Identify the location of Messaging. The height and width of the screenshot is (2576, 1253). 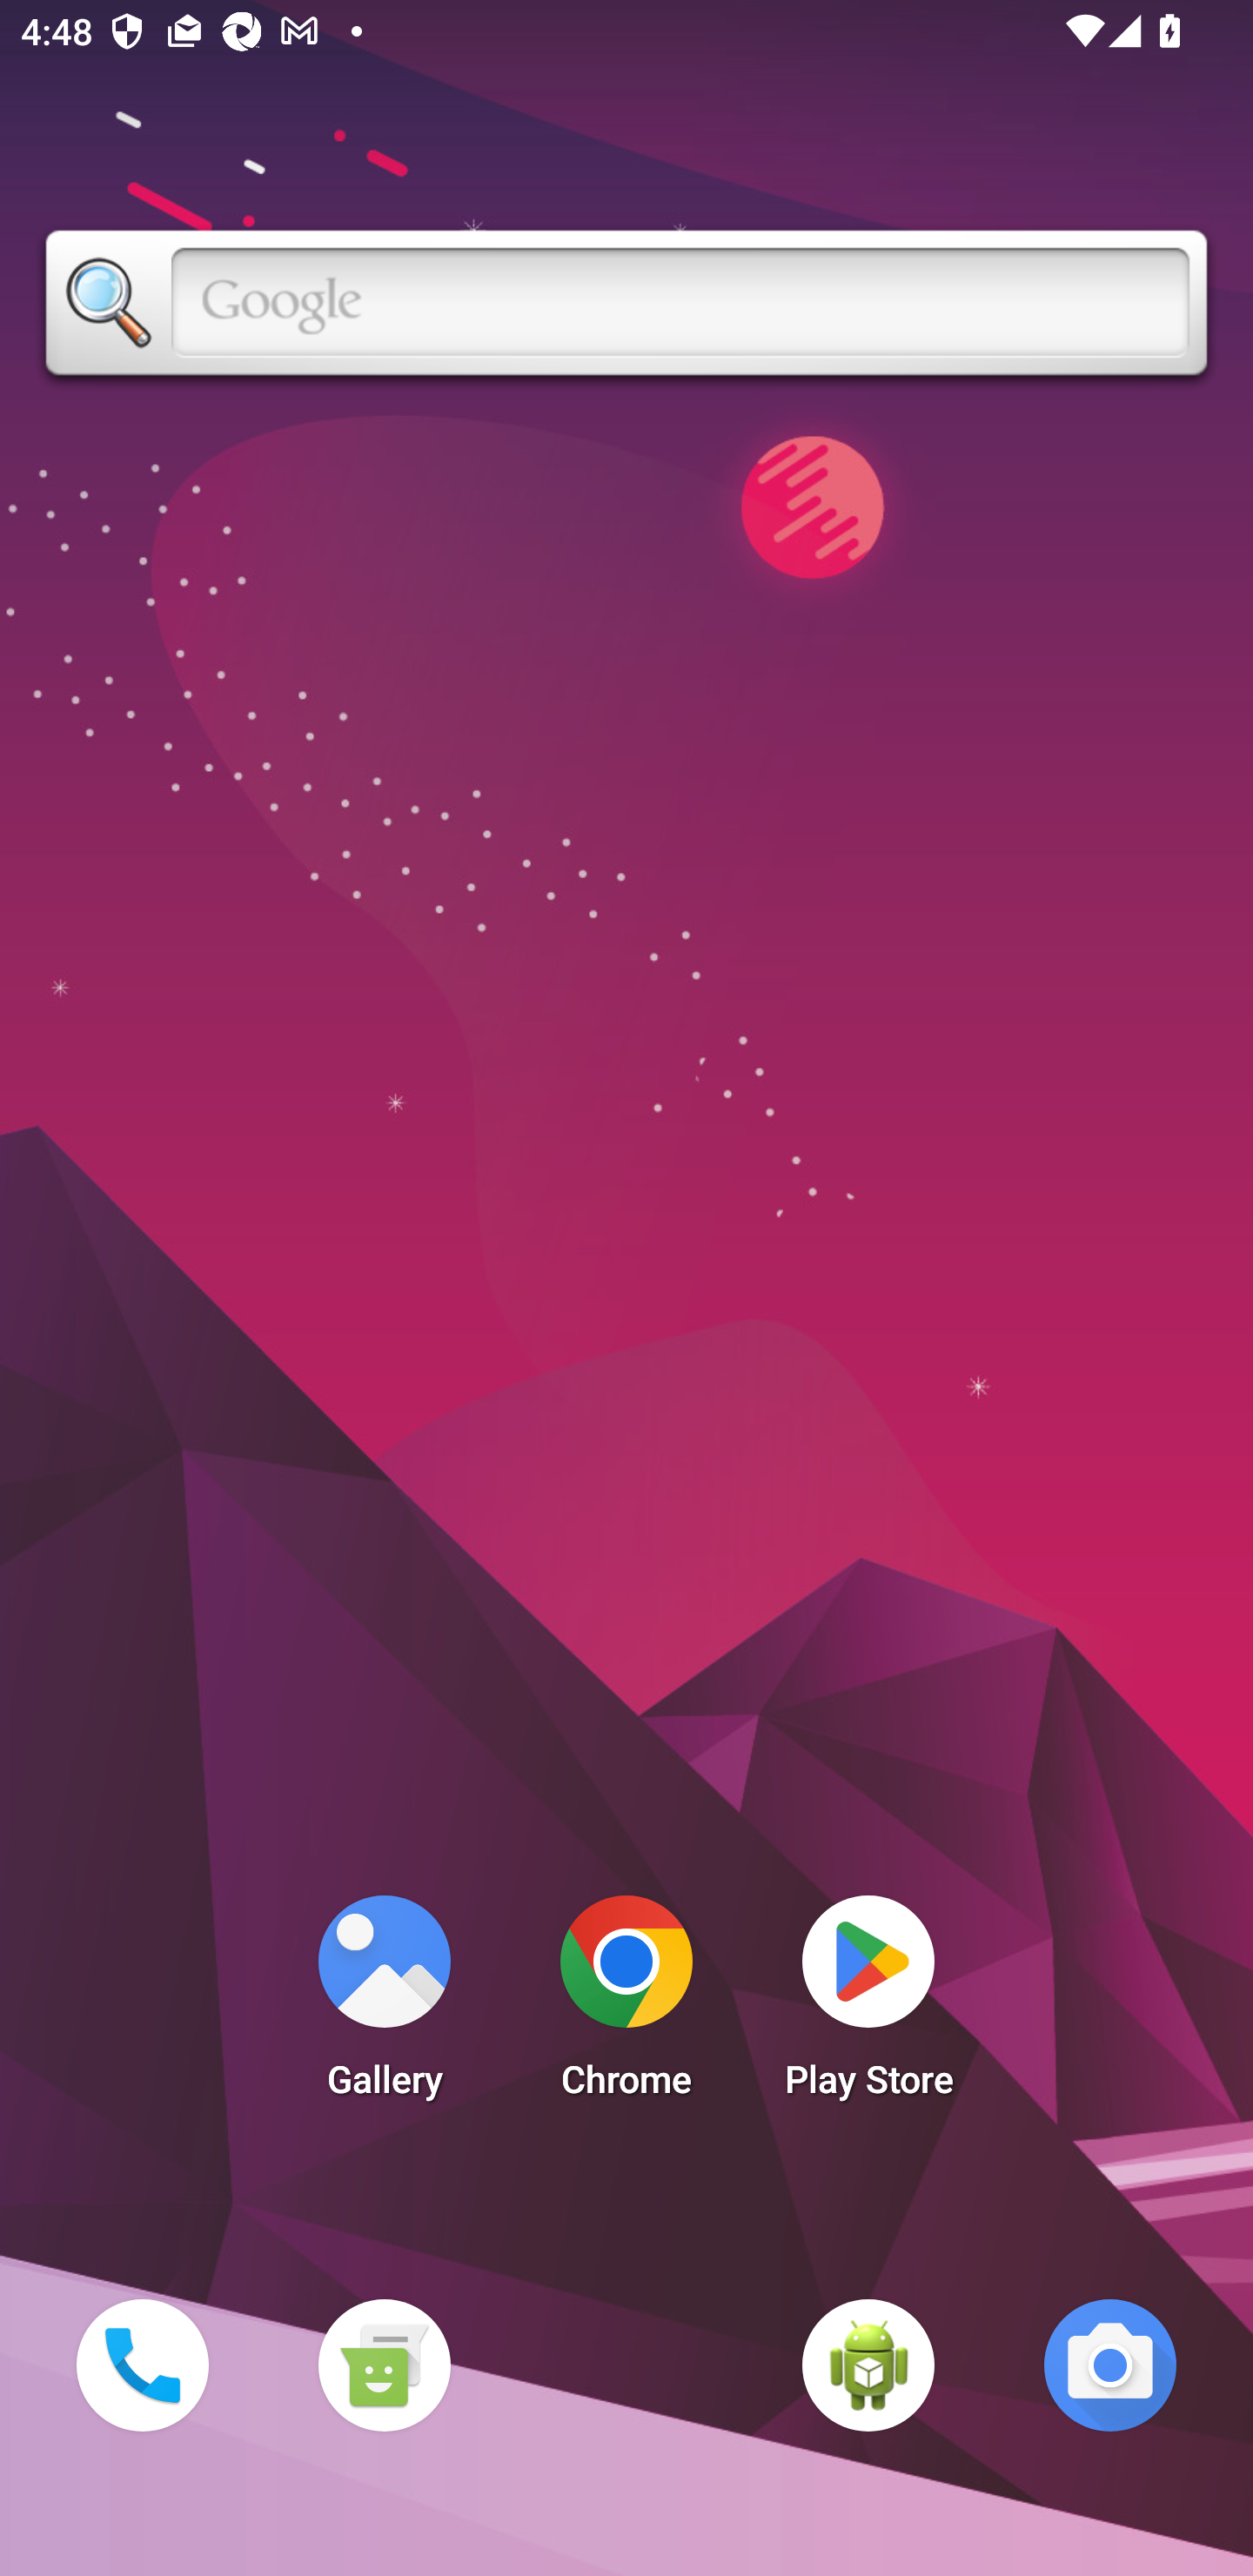
(384, 2365).